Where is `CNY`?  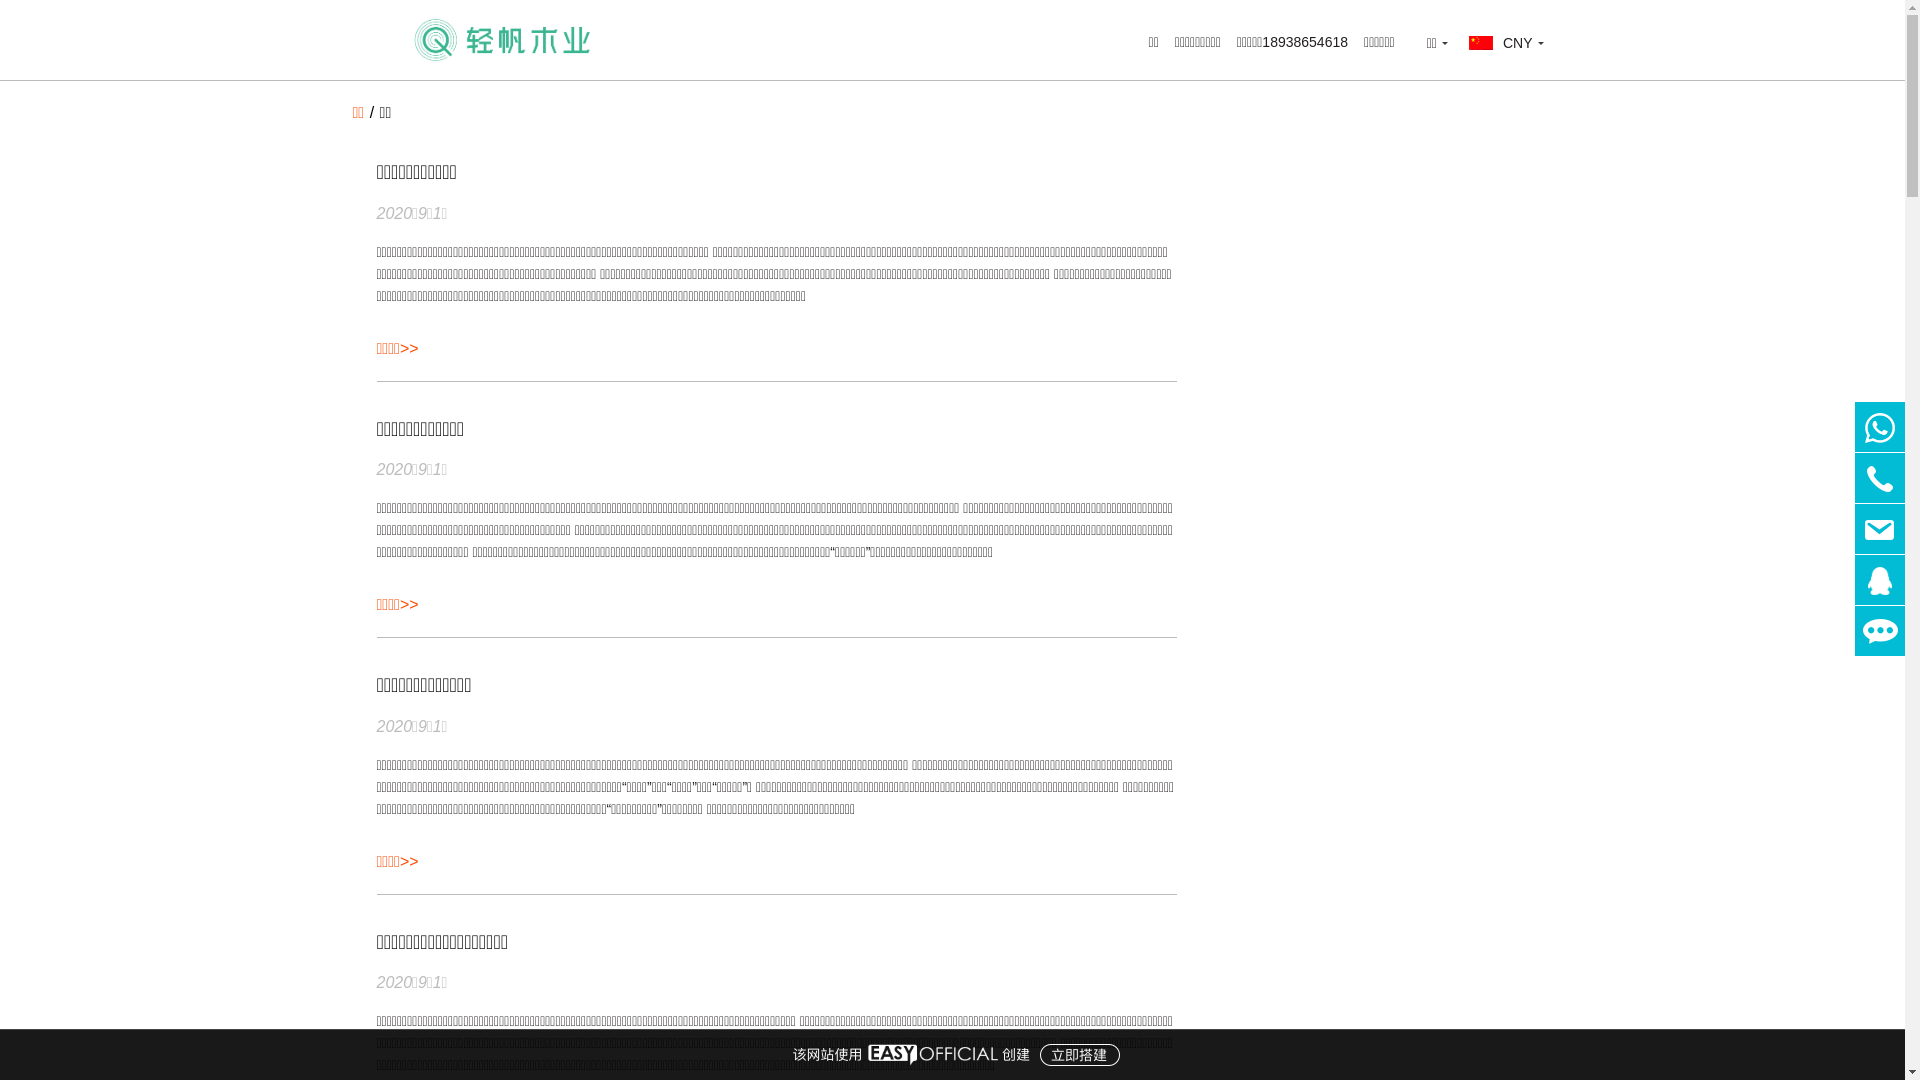 CNY is located at coordinates (1506, 43).